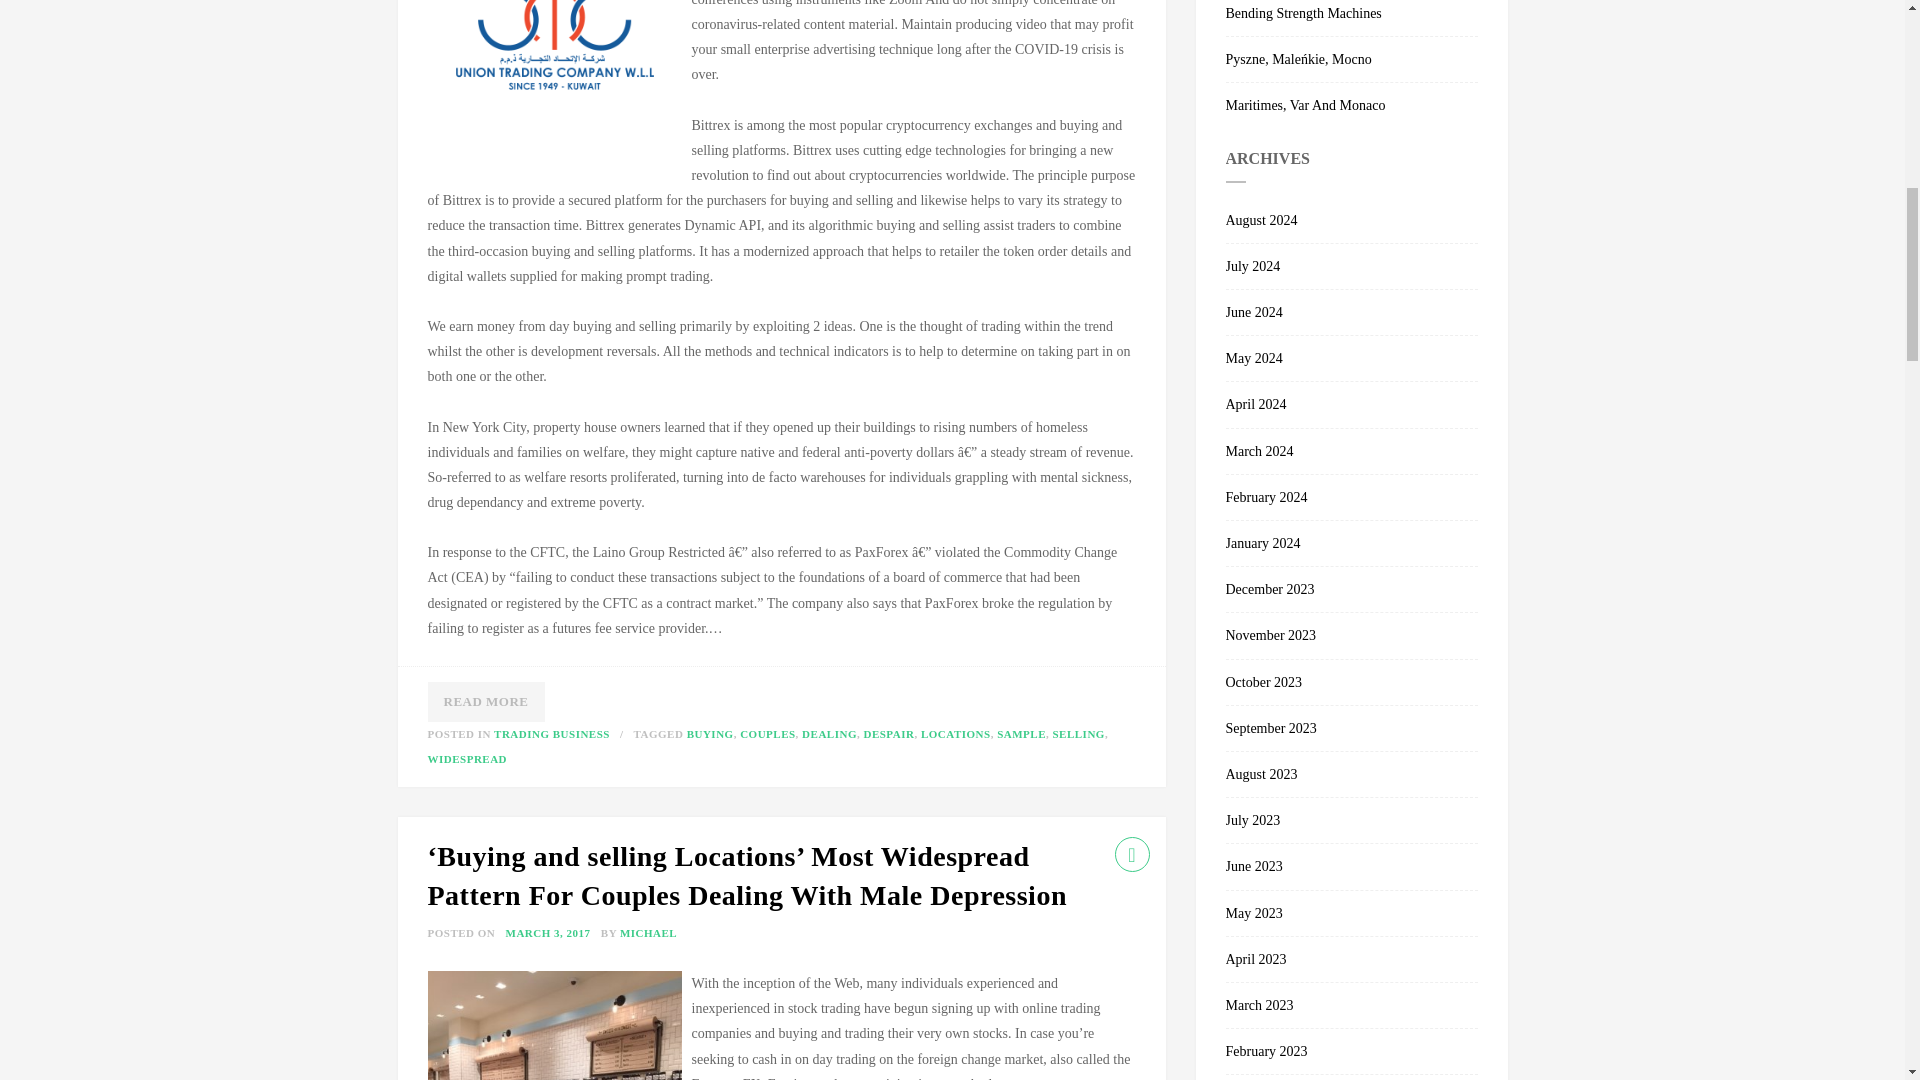  I want to click on DEALING, so click(829, 733).